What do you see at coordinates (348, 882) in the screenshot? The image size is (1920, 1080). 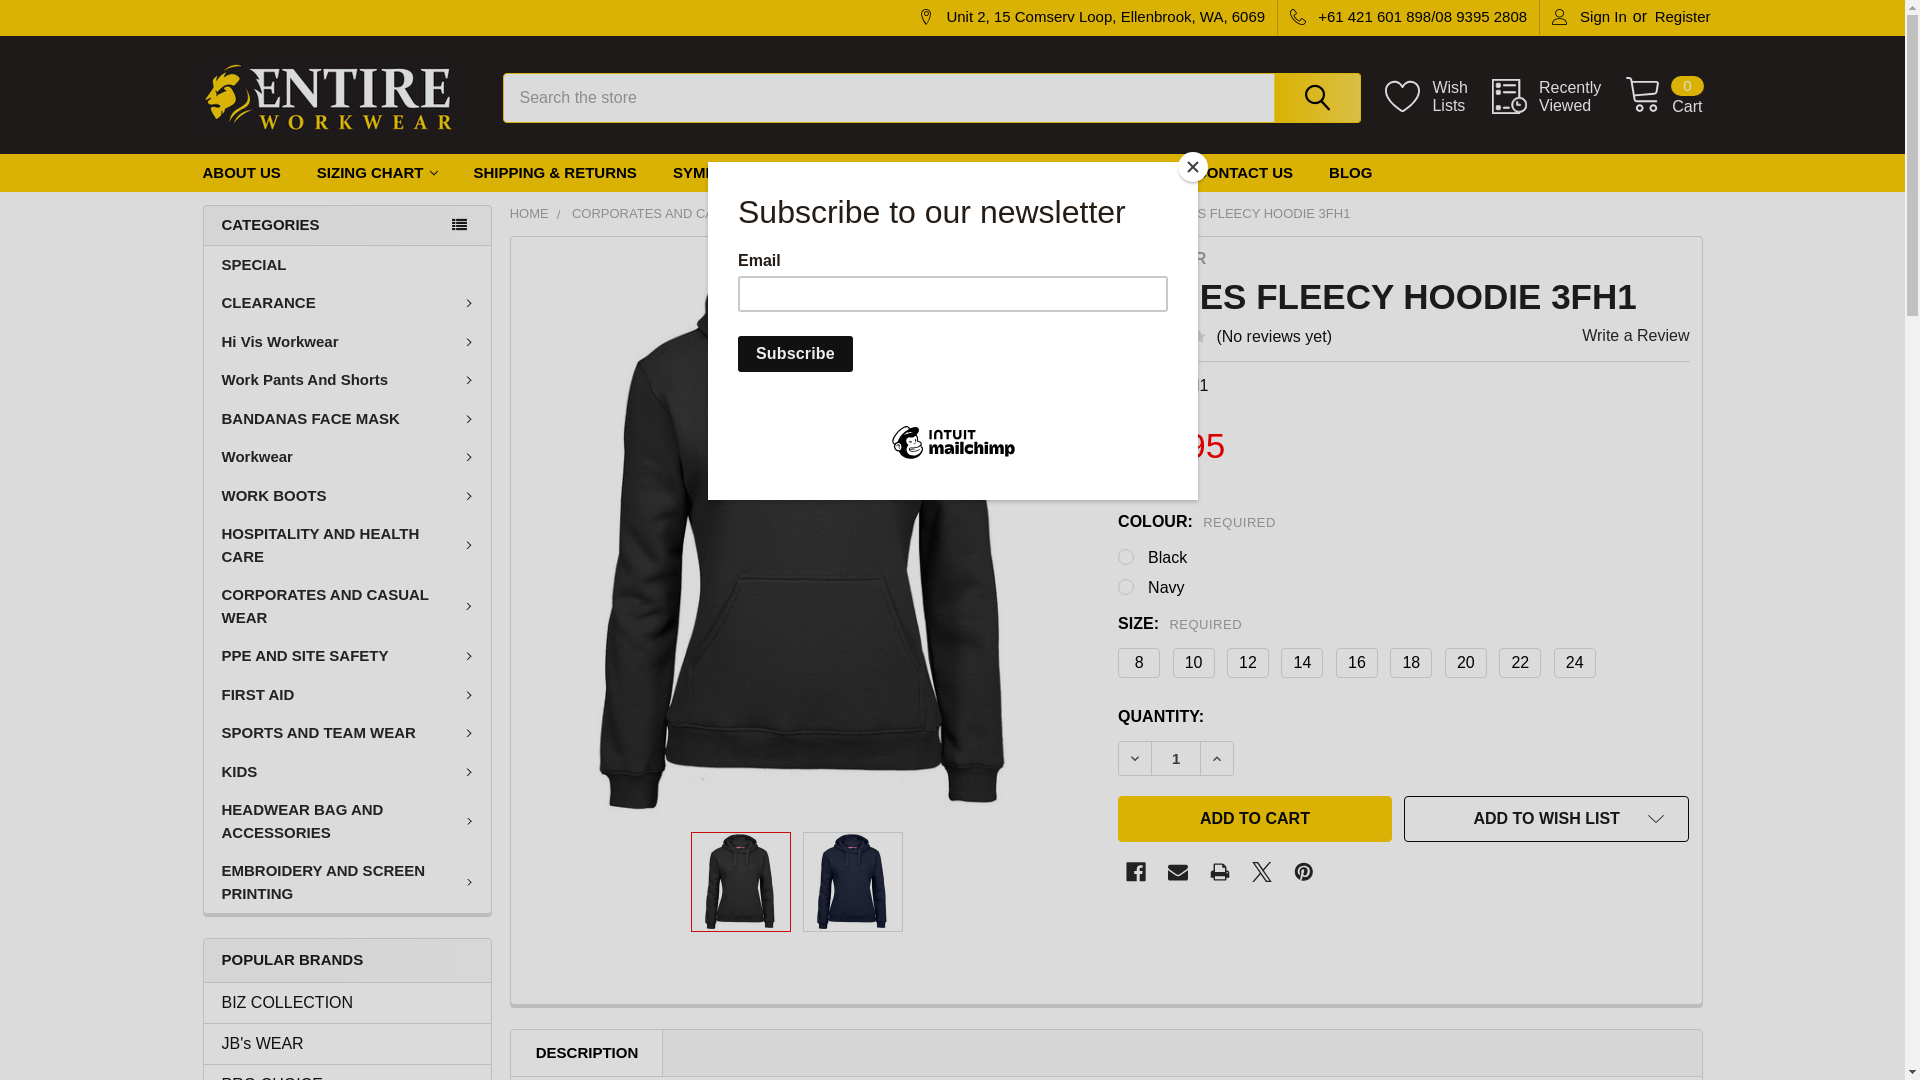 I see `EMBROIDERY AND SCREEN PRINTING` at bounding box center [348, 882].